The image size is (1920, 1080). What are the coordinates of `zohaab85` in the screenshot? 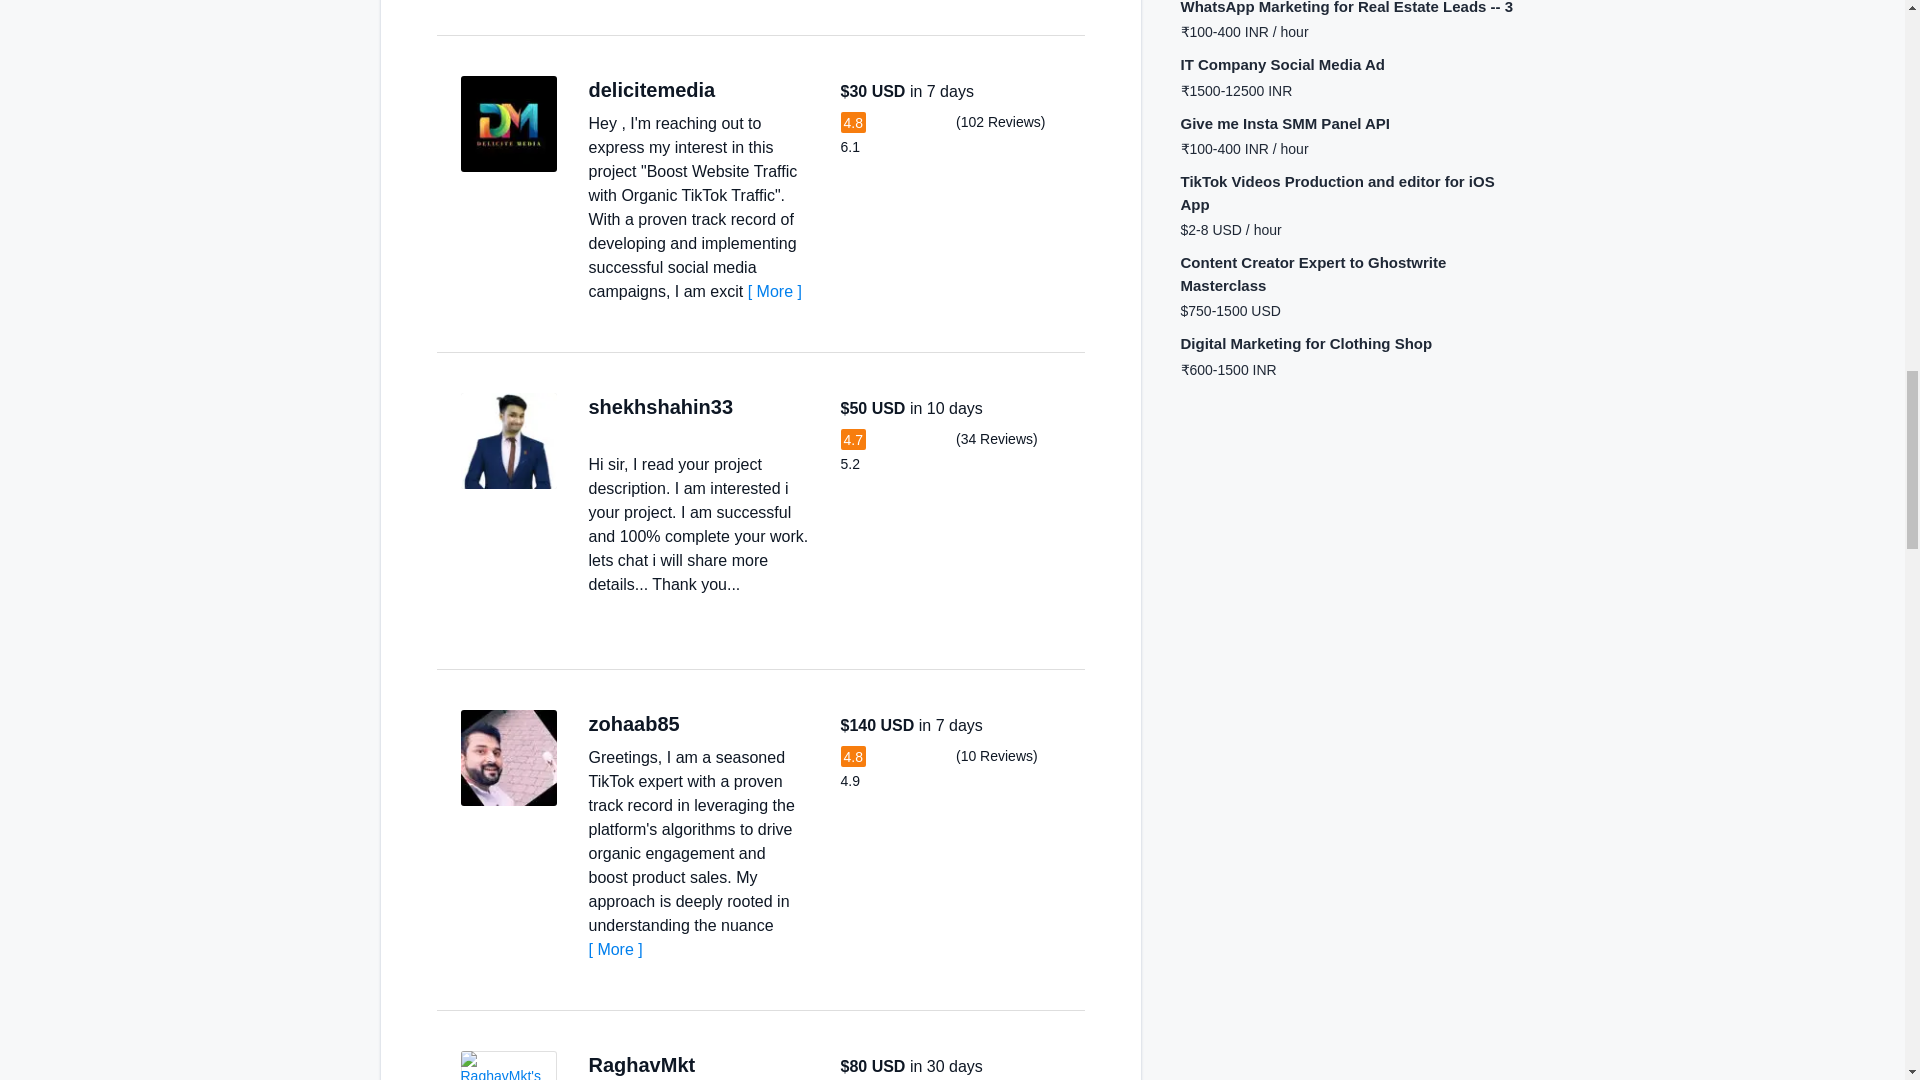 It's located at (633, 724).